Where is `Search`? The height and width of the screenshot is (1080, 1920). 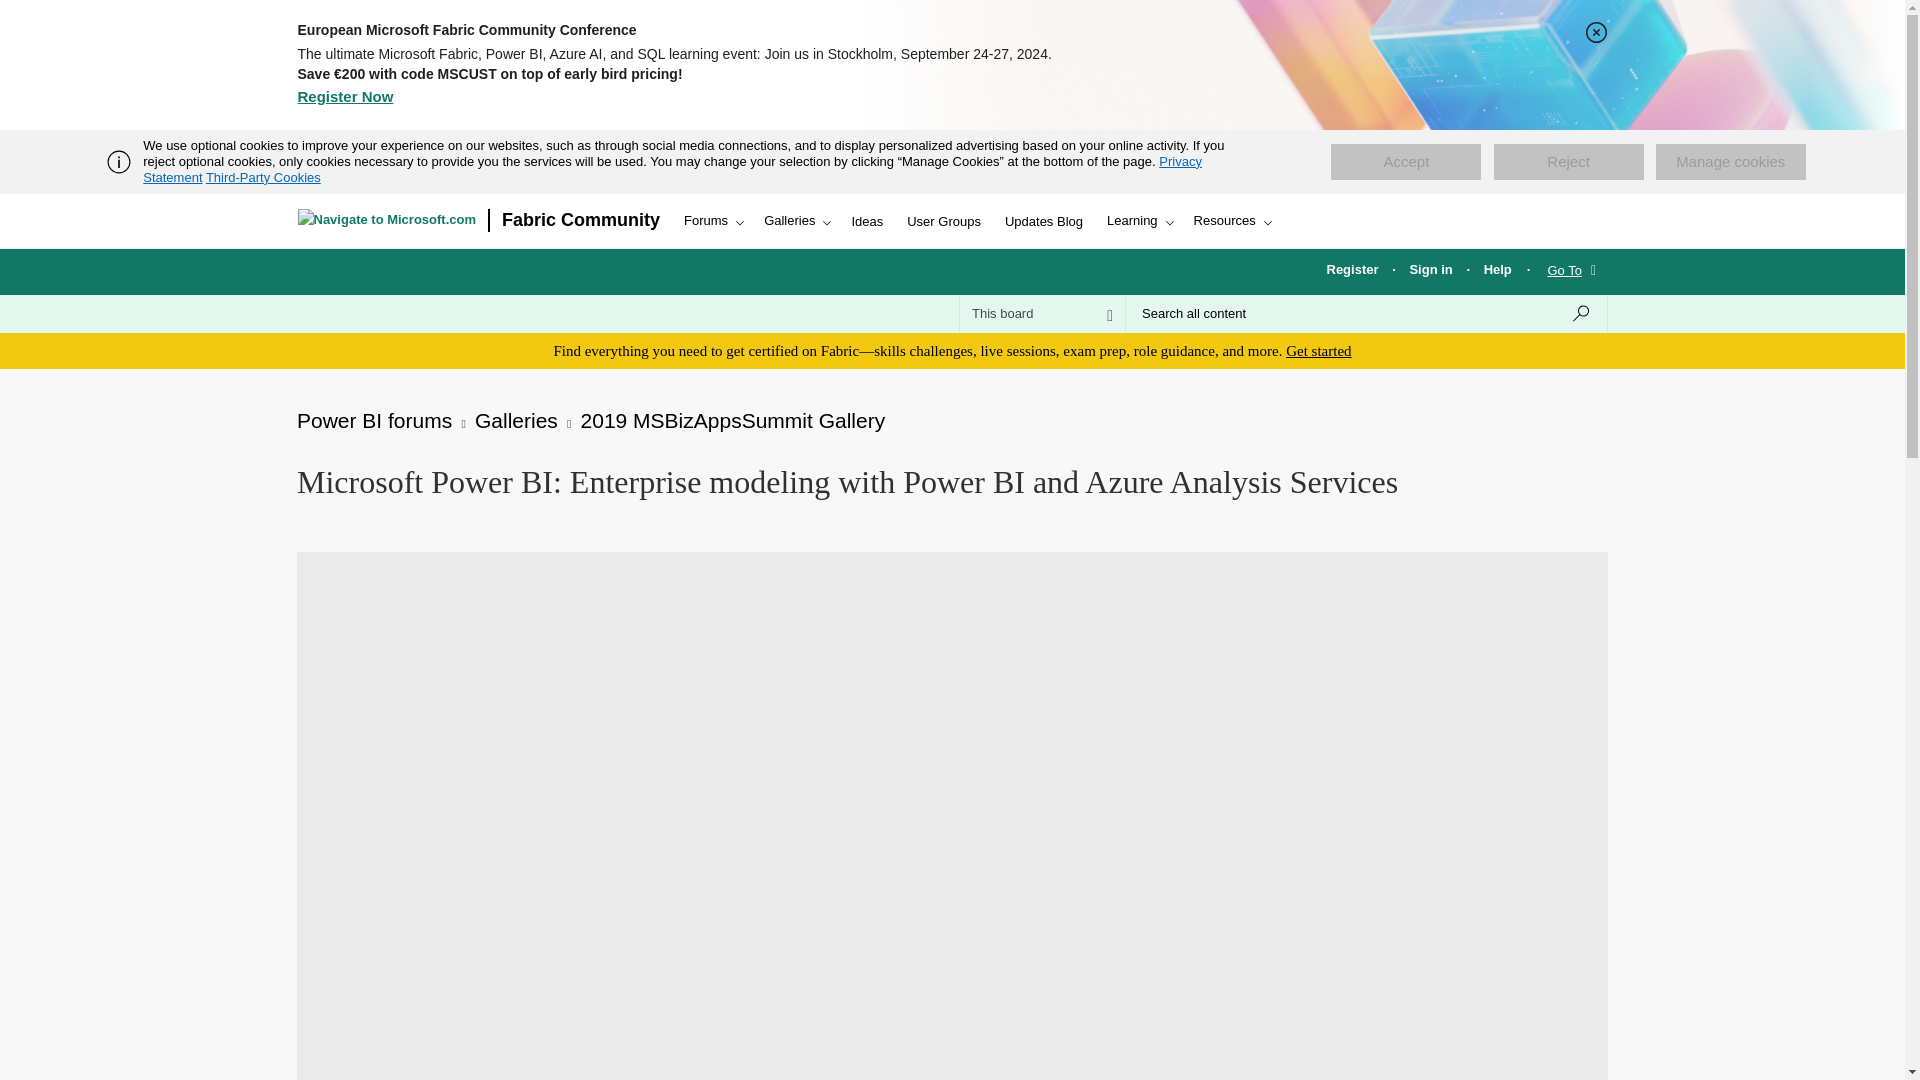 Search is located at coordinates (1580, 313).